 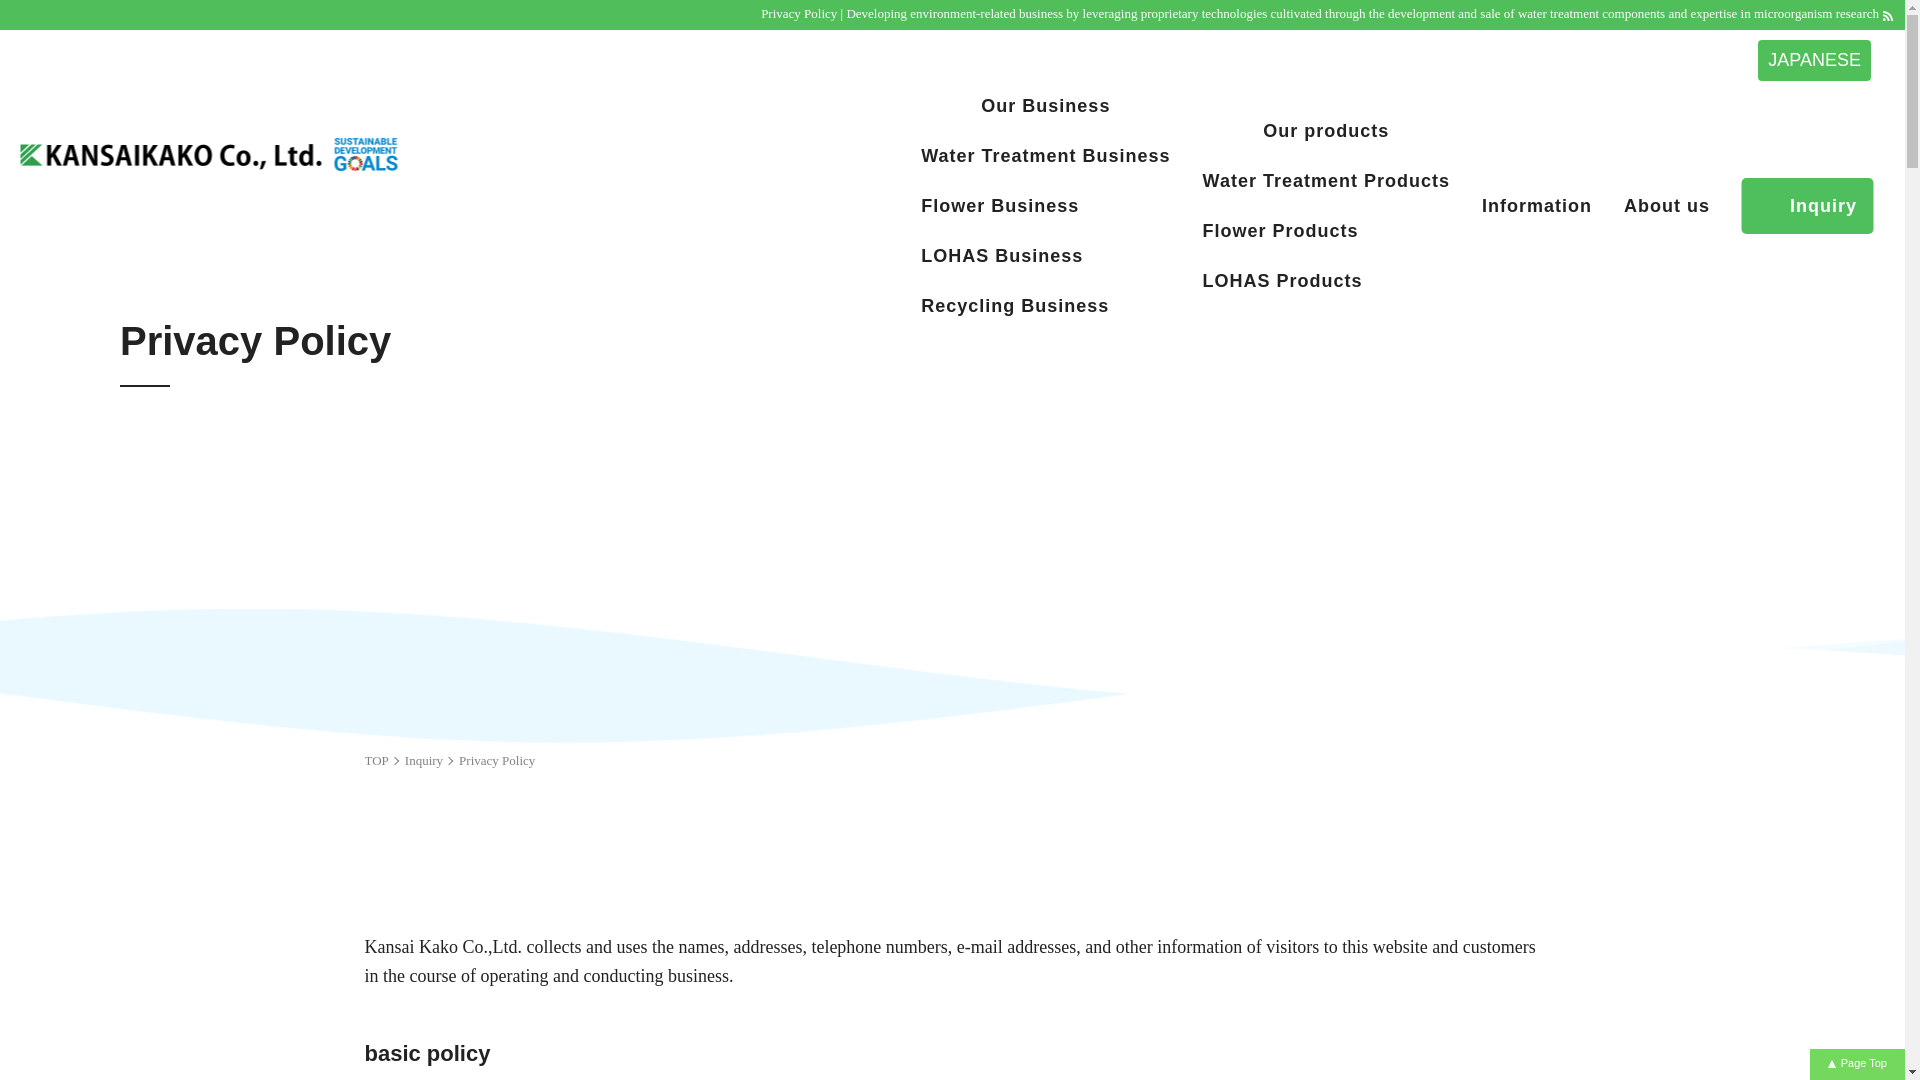 I want to click on Recycling Business, so click(x=1045, y=305).